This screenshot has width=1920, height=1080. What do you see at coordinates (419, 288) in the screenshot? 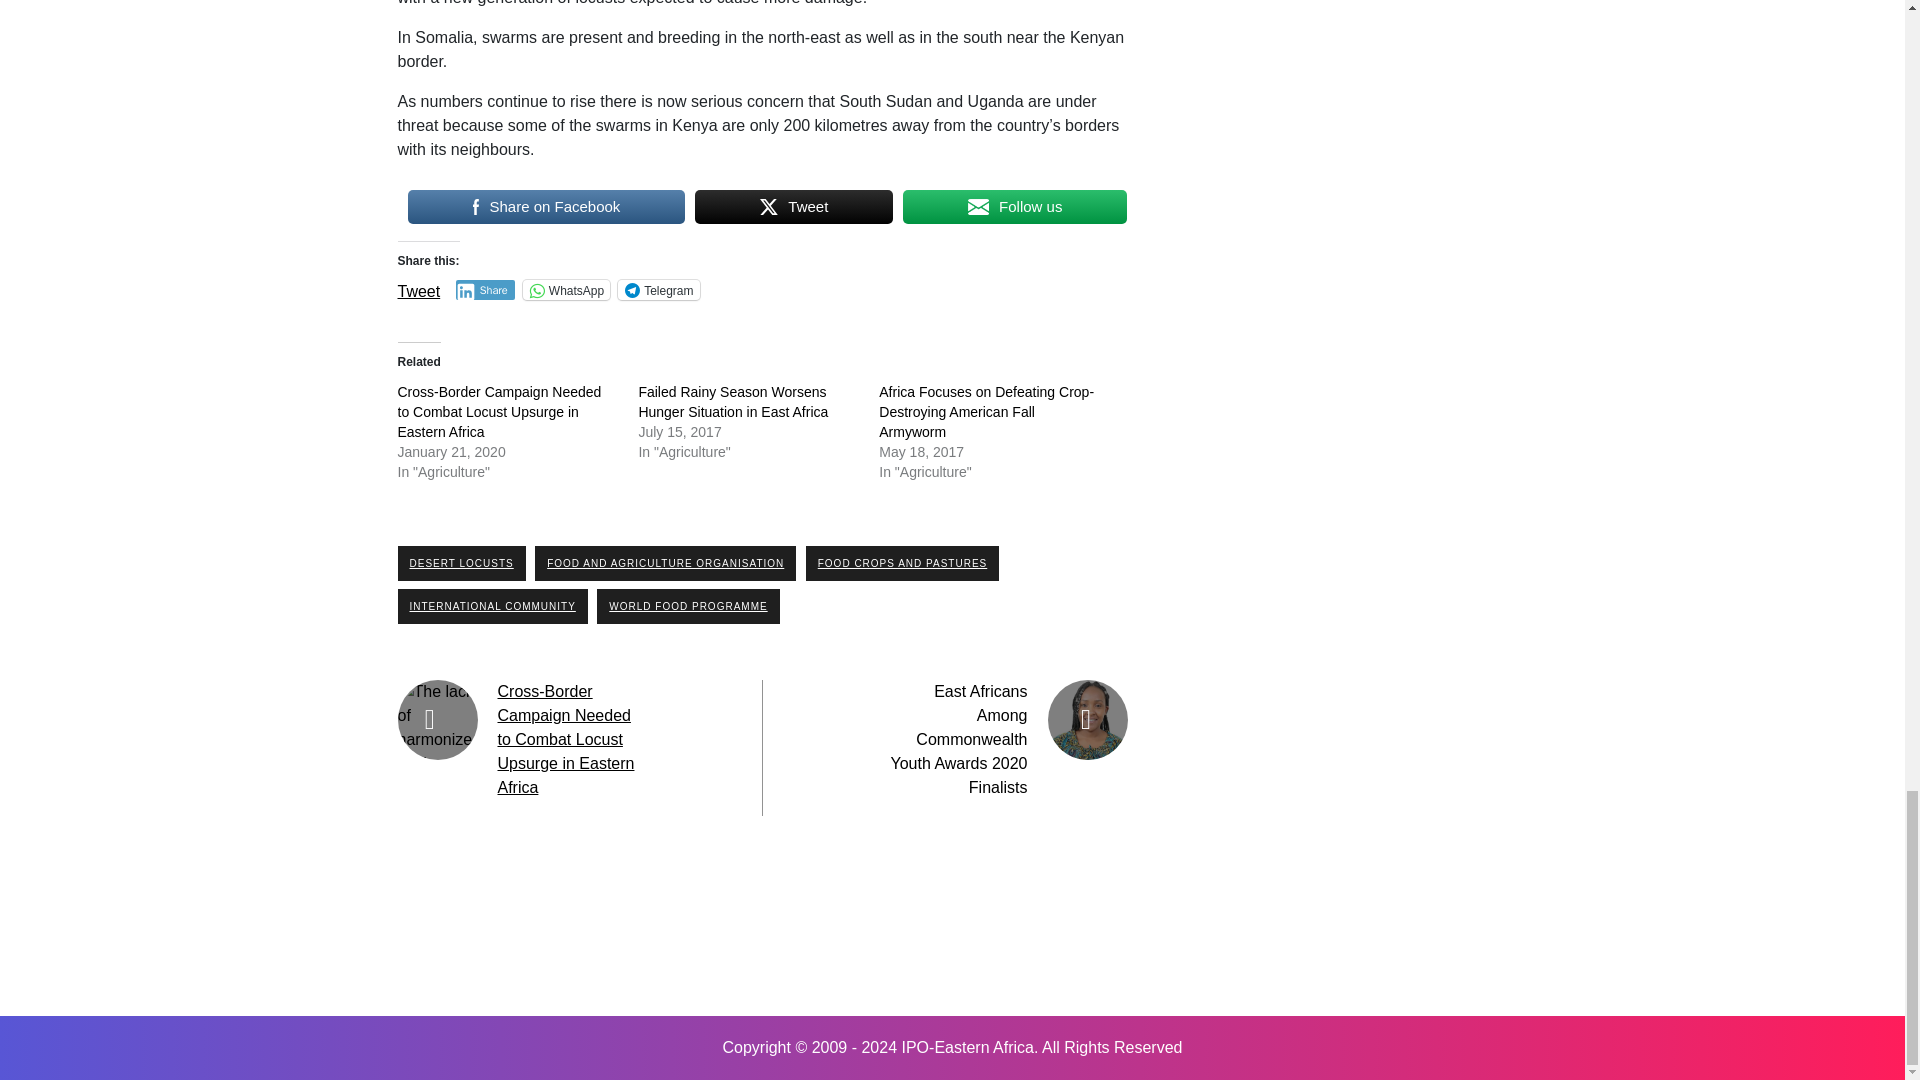
I see `Tweet` at bounding box center [419, 288].